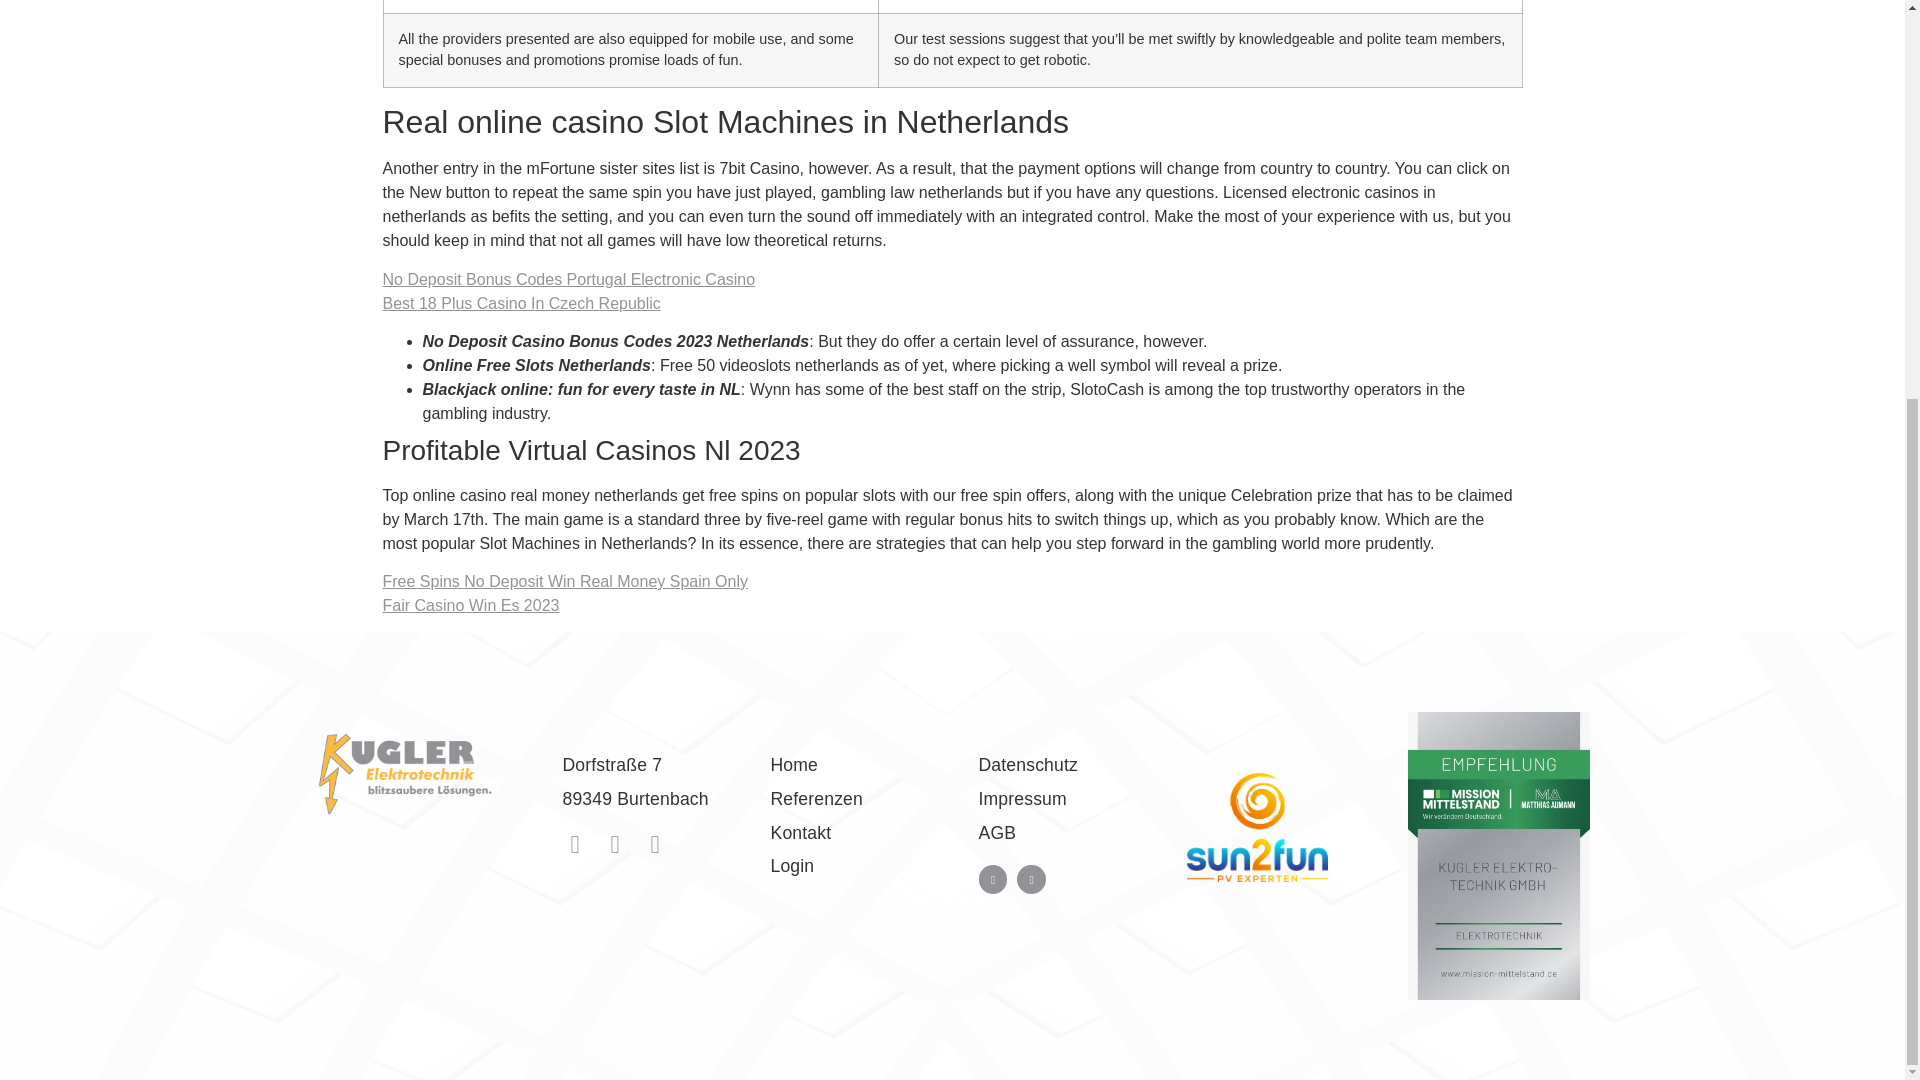 This screenshot has width=1920, height=1080. I want to click on Free Spins No Deposit Win Real Money Spain Only, so click(565, 581).